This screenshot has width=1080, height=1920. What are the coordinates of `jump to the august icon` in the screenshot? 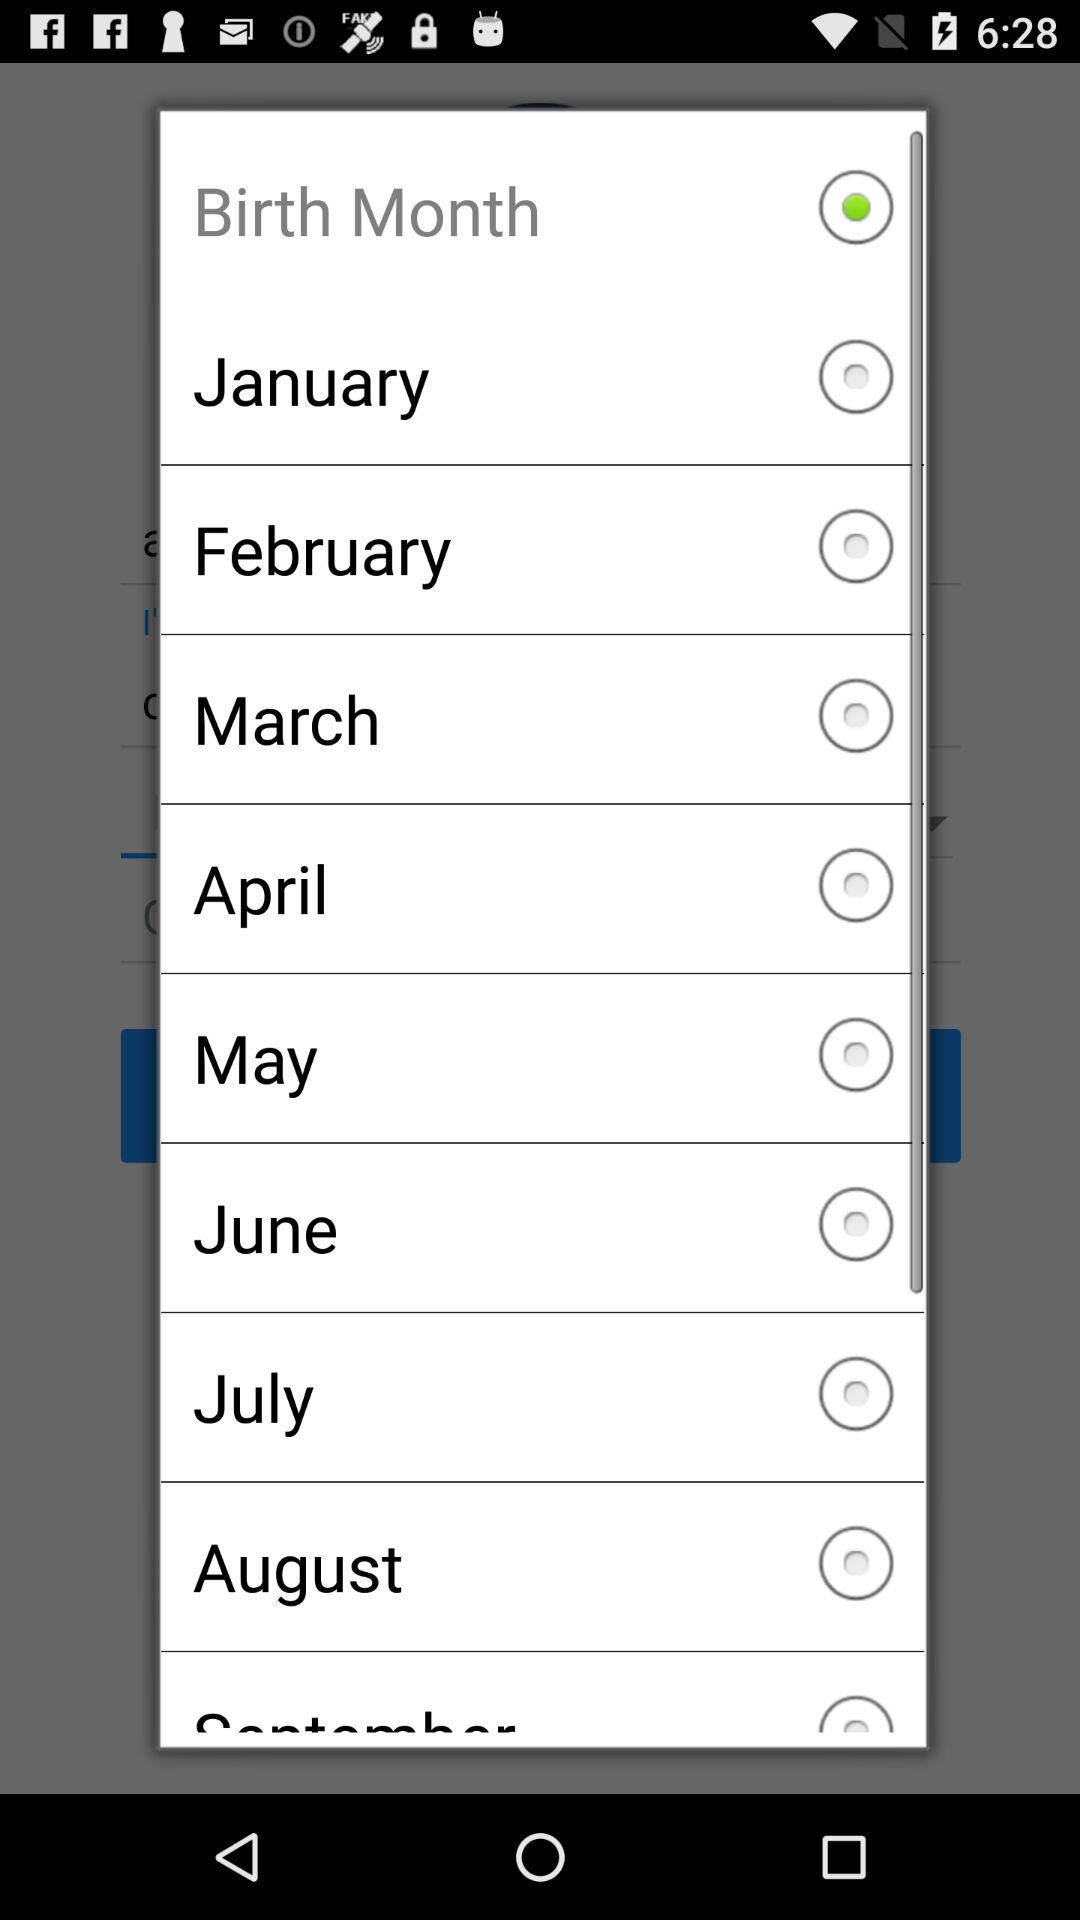 It's located at (542, 1566).